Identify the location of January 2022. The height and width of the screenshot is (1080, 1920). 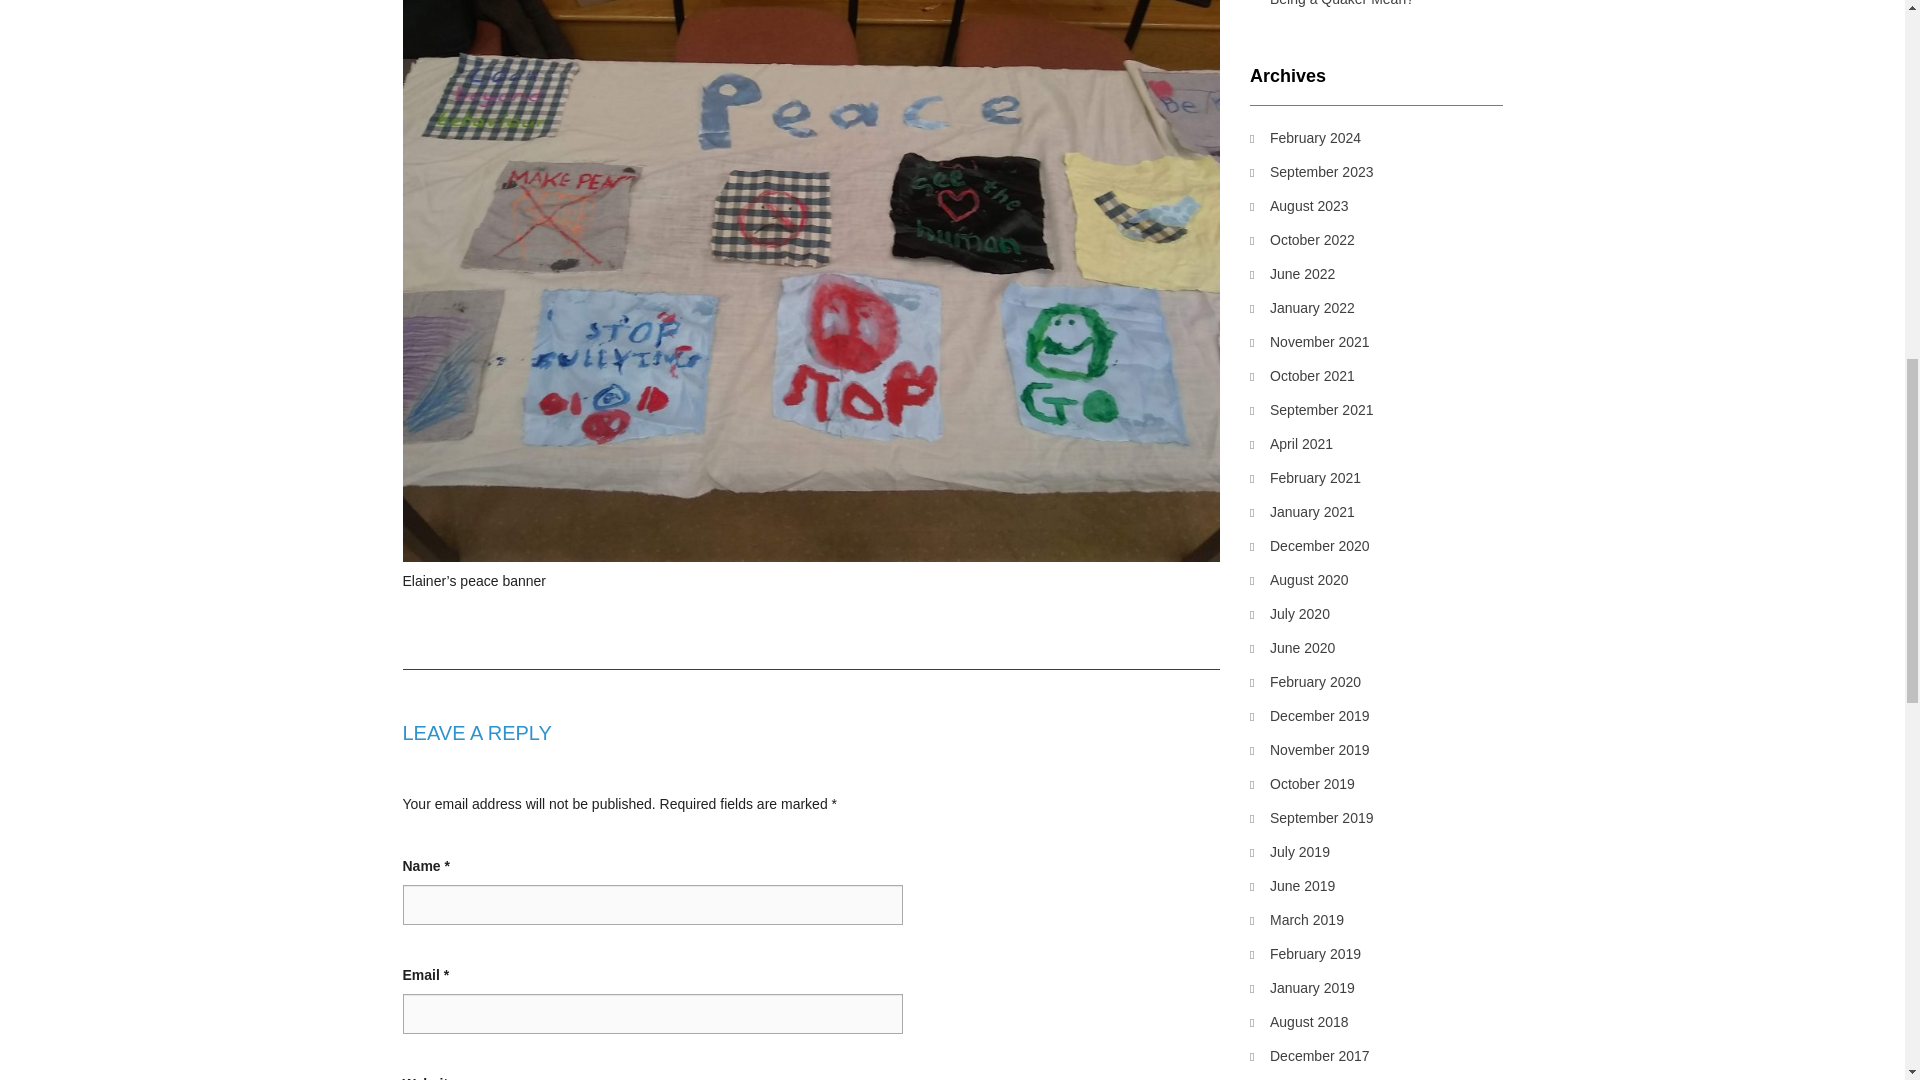
(1302, 307).